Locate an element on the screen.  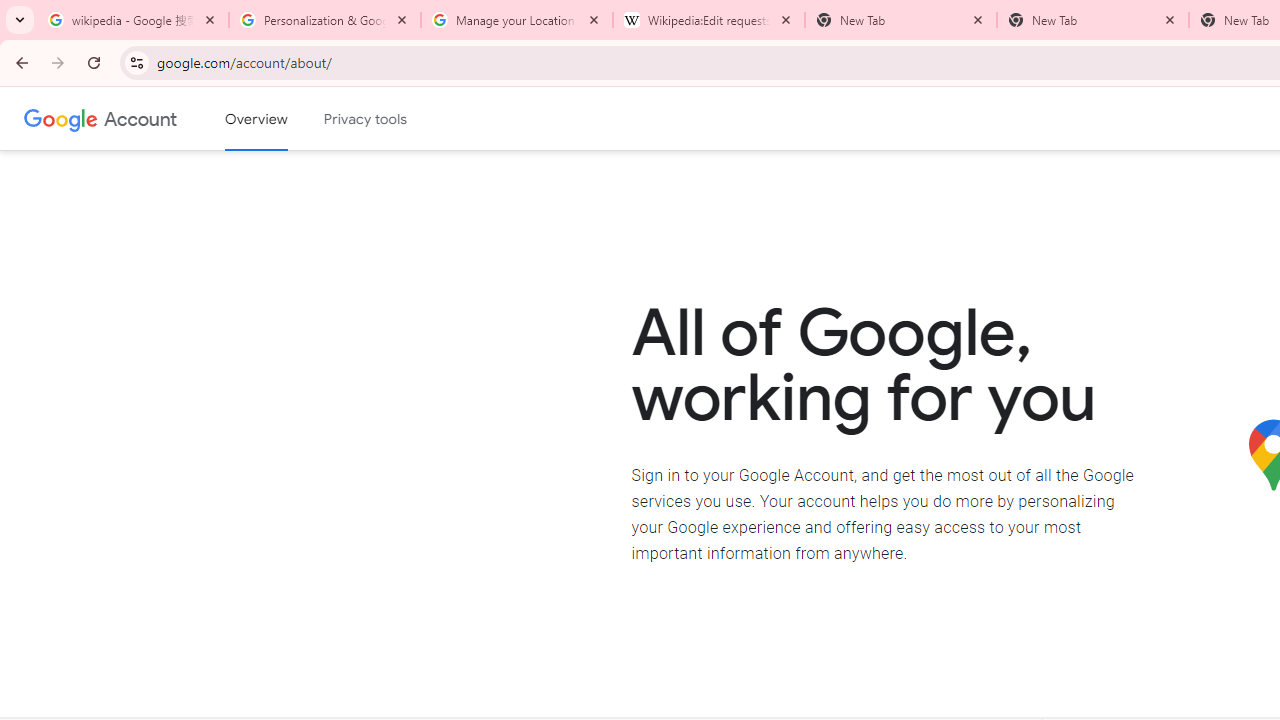
New Tab is located at coordinates (1093, 20).